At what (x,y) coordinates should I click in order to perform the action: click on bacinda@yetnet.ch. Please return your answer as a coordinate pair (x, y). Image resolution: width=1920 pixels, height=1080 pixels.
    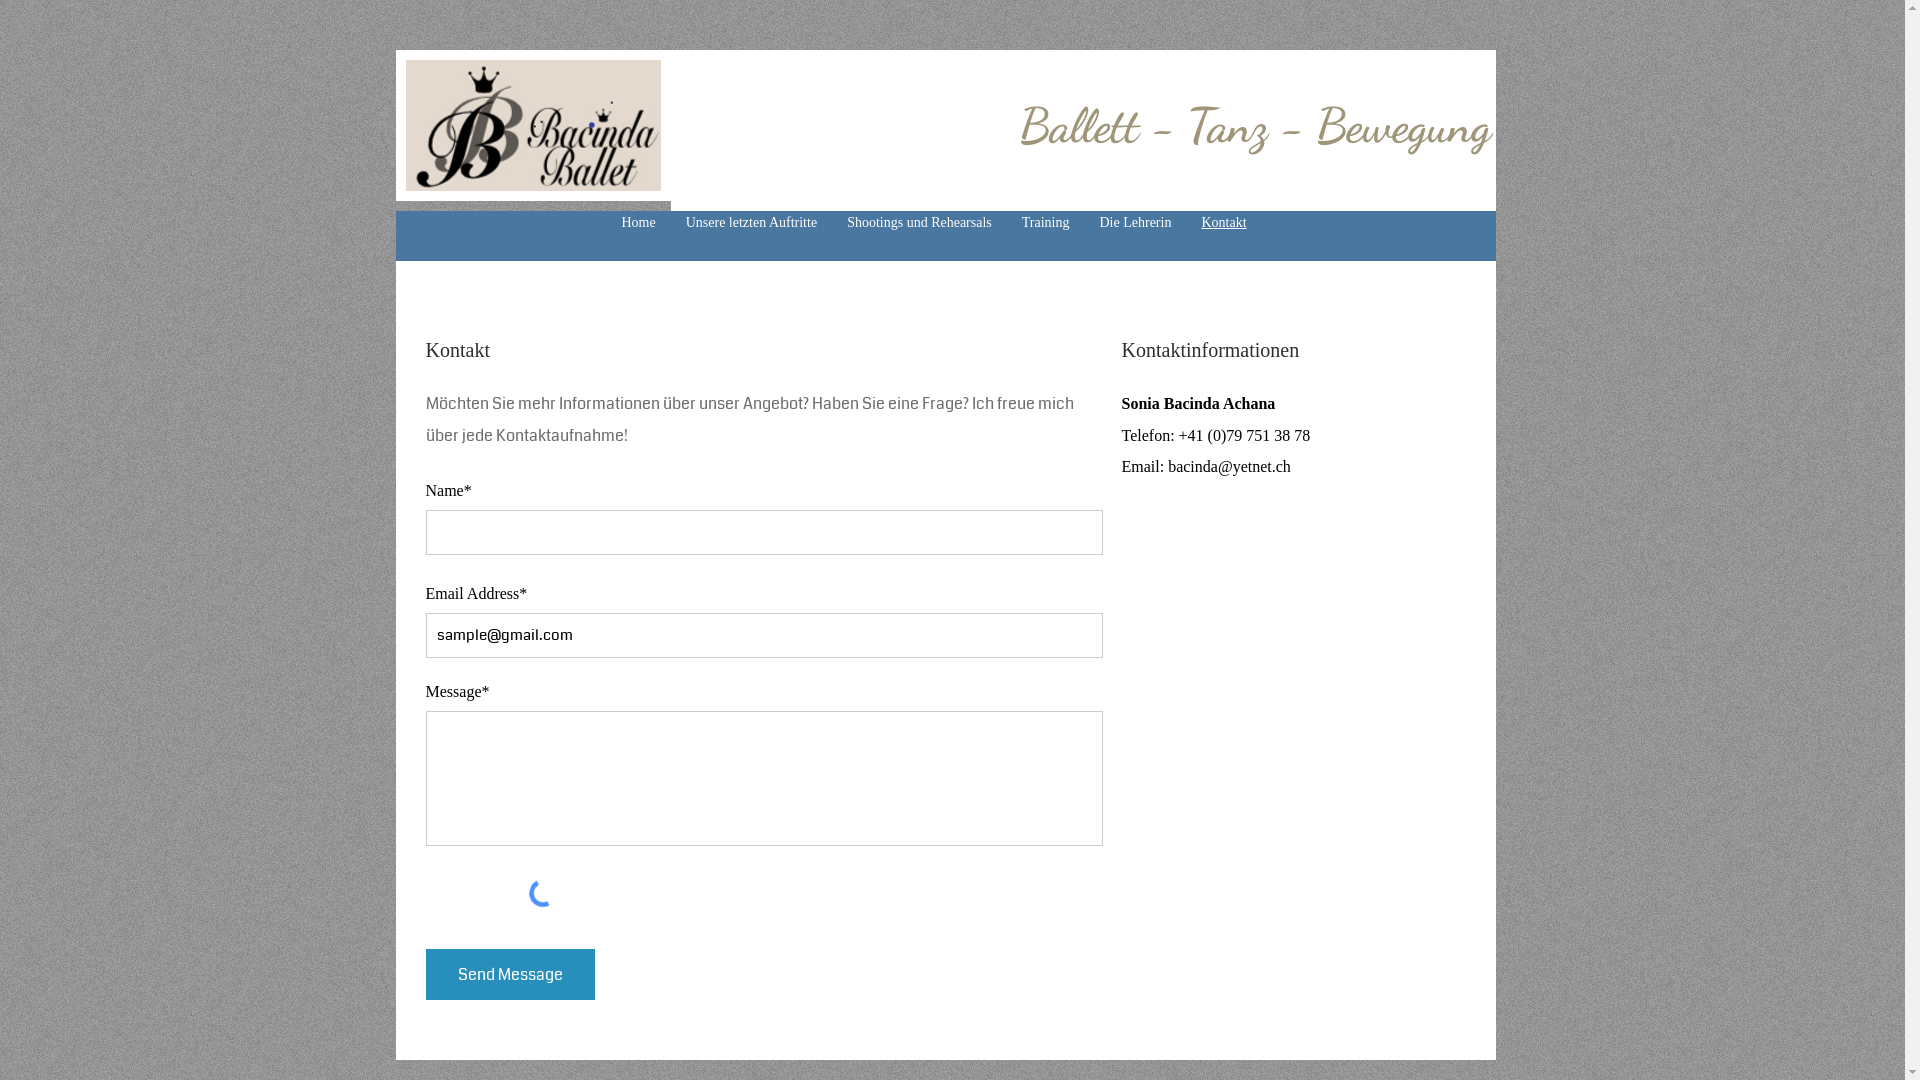
    Looking at the image, I should click on (1230, 466).